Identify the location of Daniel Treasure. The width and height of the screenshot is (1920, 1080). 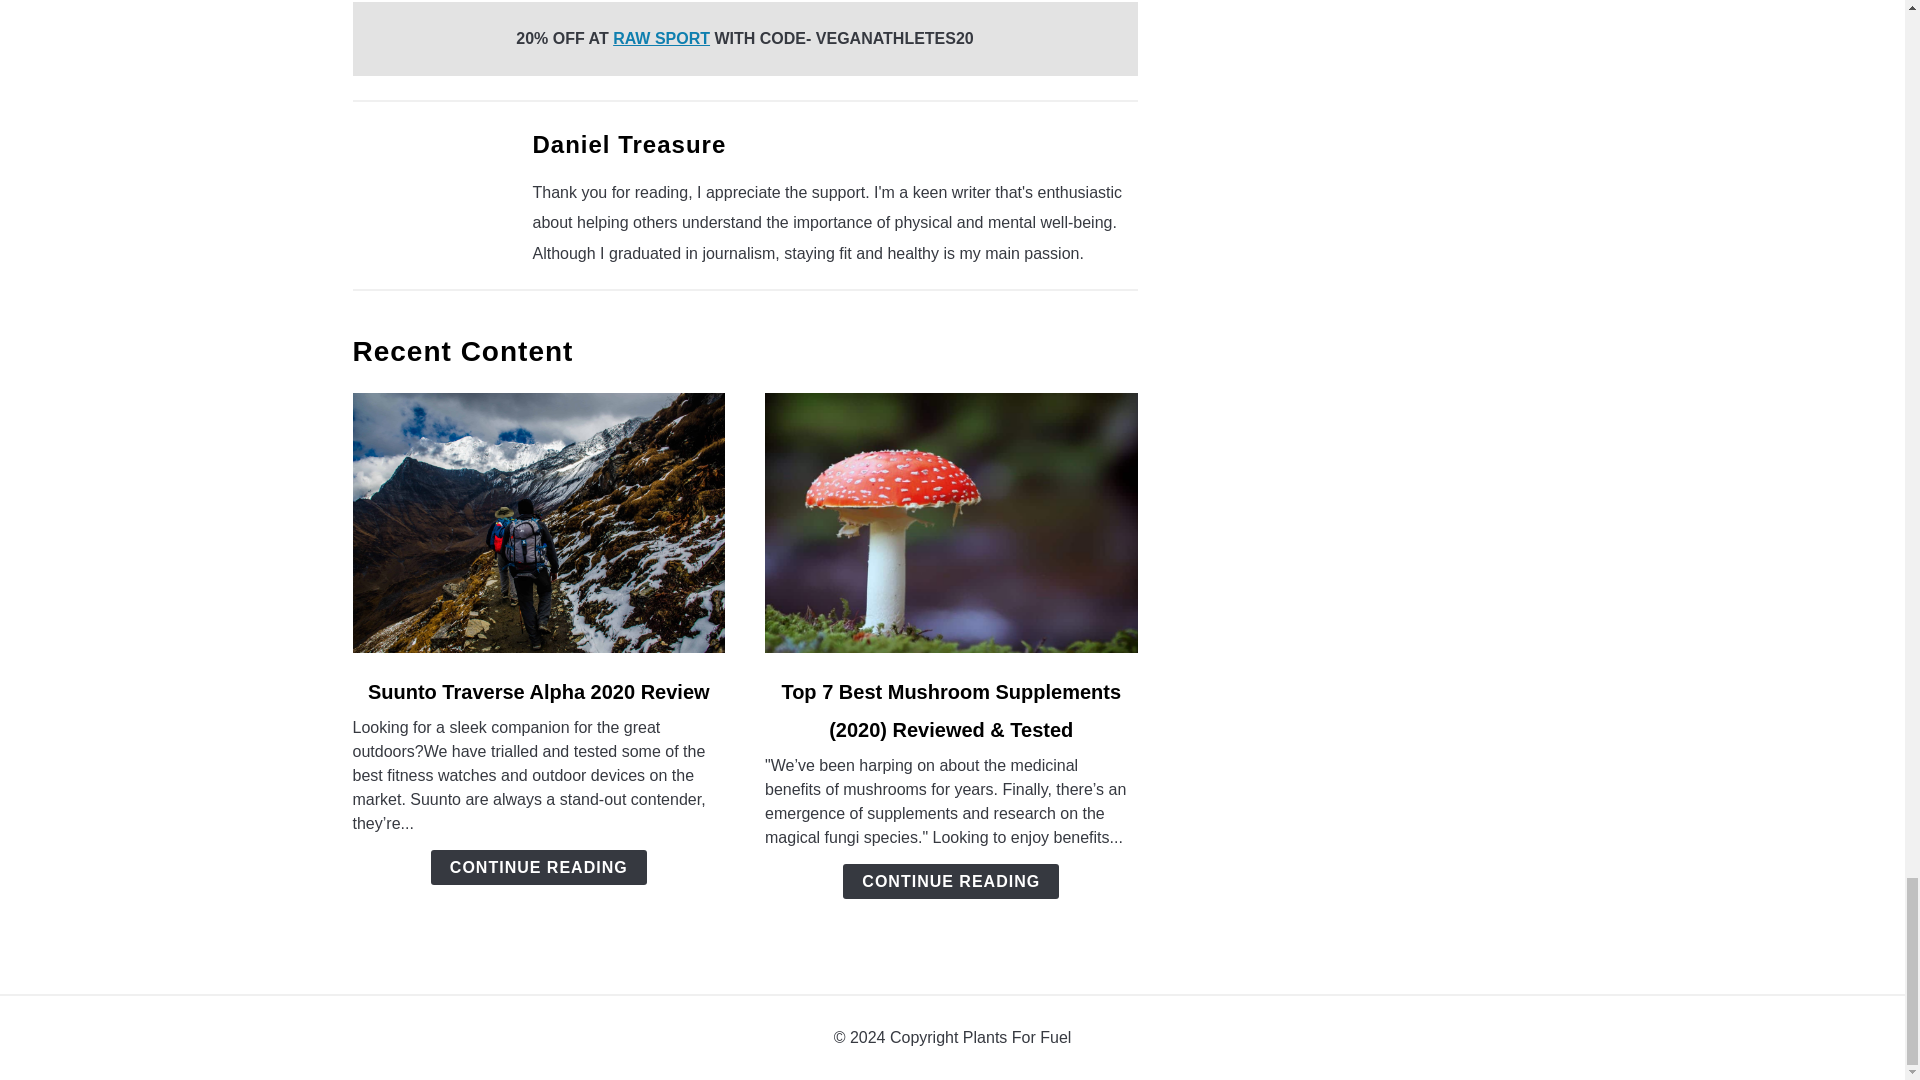
(628, 144).